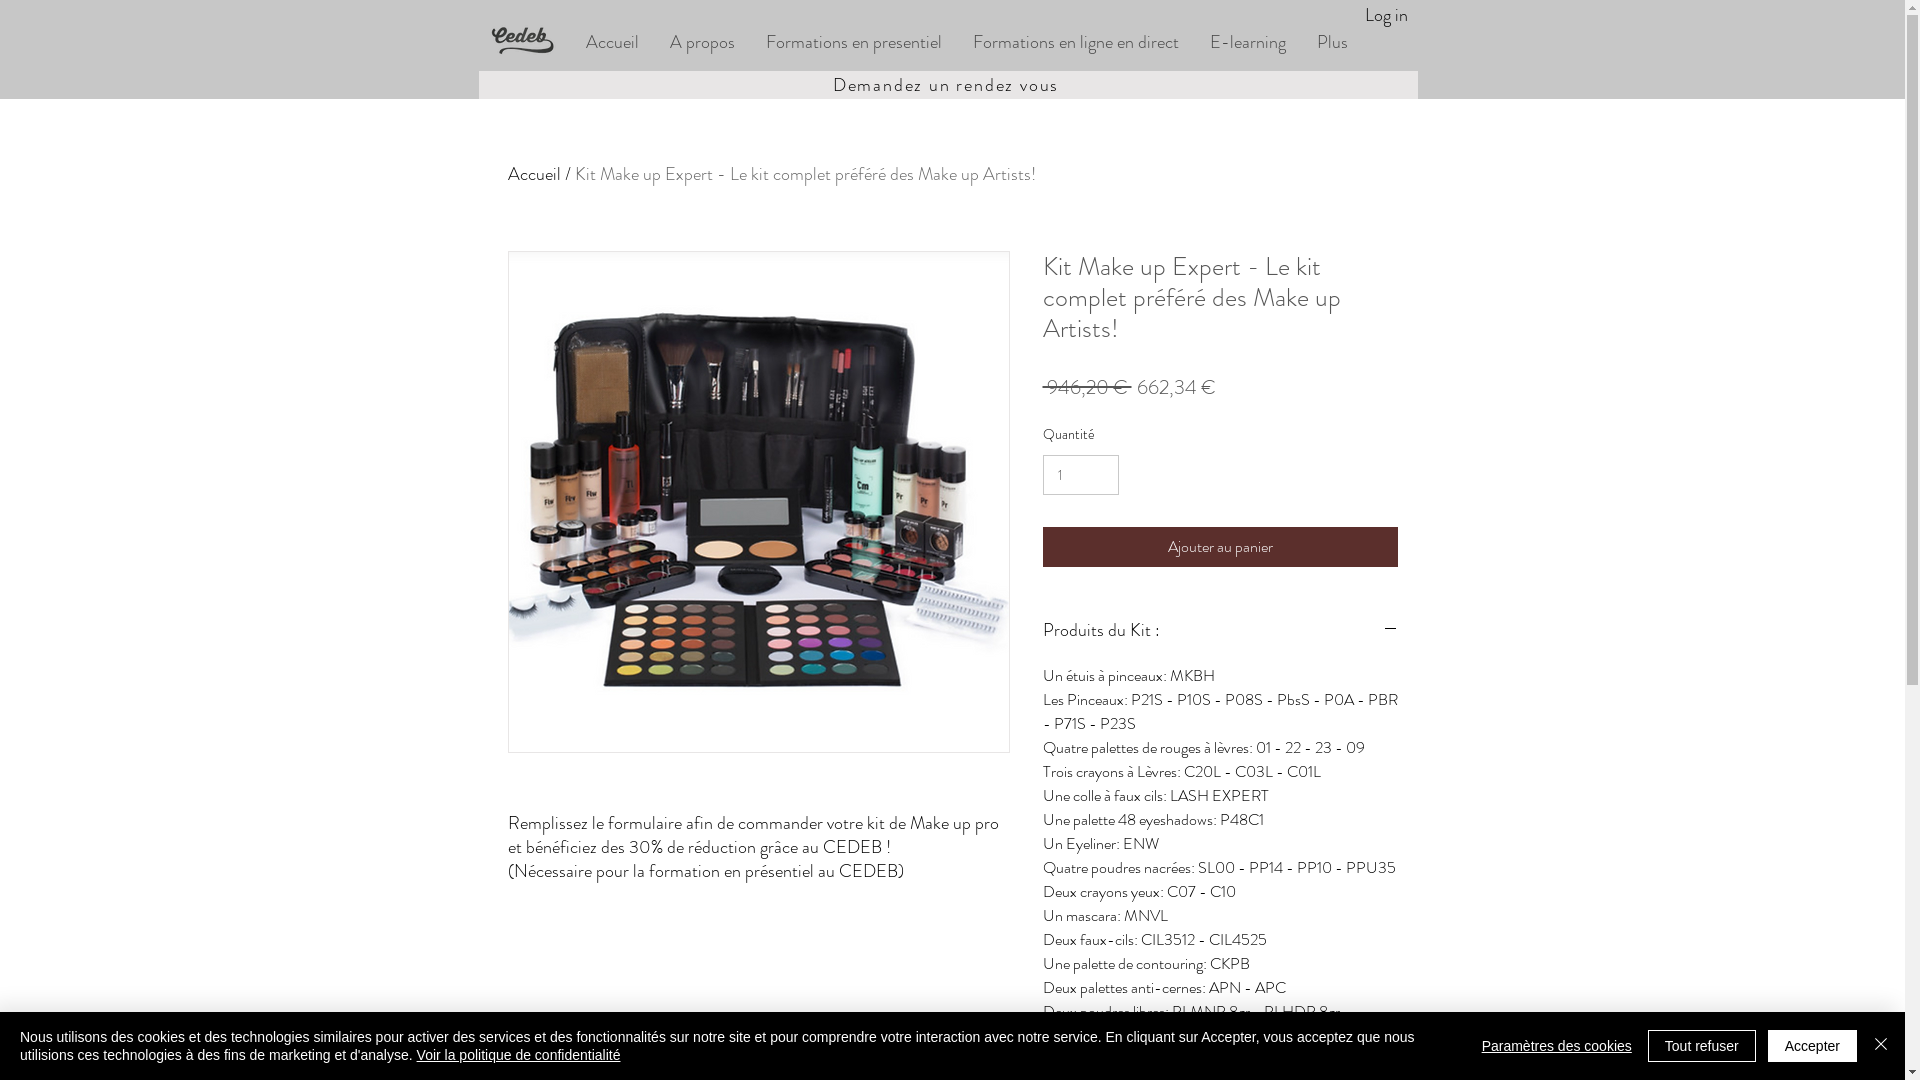 This screenshot has height=1080, width=1920. Describe the element at coordinates (530, 42) in the screenshot. I see `Design sans titre (1).png` at that location.